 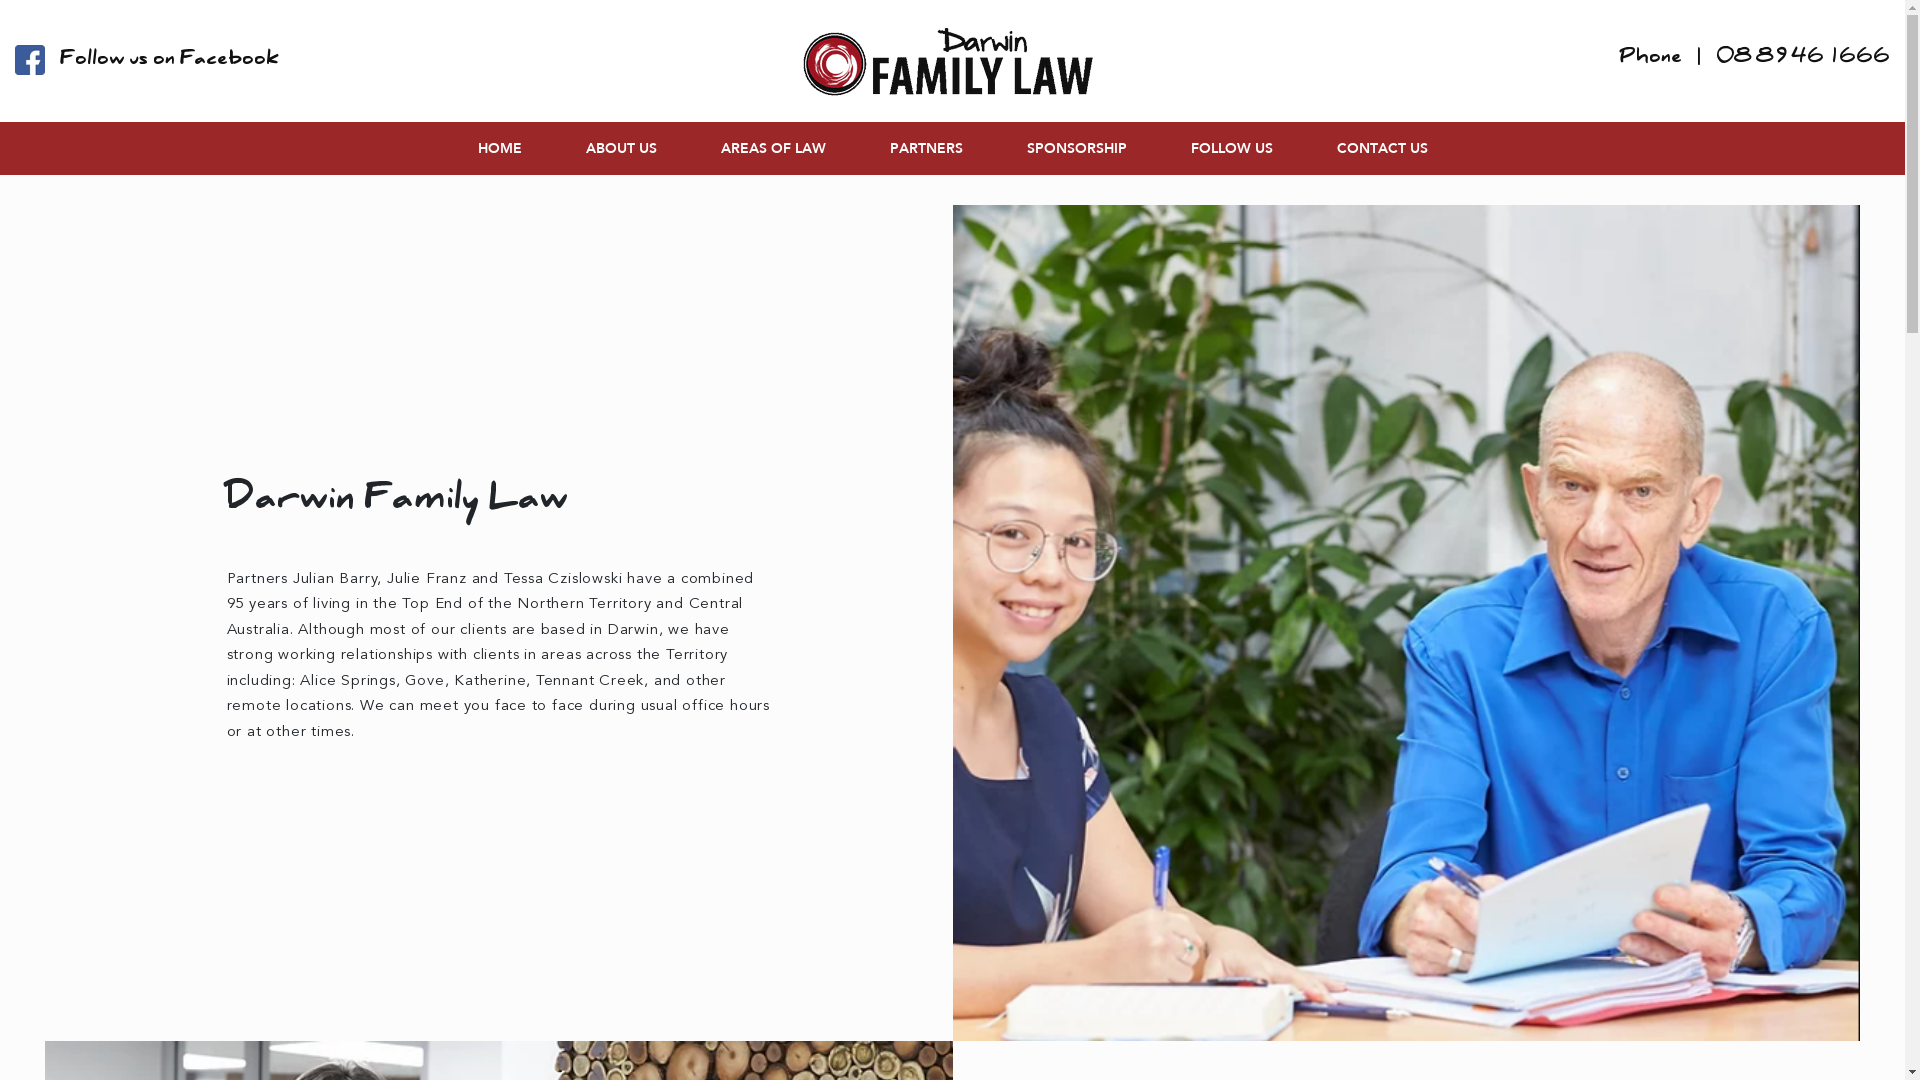 I want to click on CONTACT US, so click(x=1382, y=148).